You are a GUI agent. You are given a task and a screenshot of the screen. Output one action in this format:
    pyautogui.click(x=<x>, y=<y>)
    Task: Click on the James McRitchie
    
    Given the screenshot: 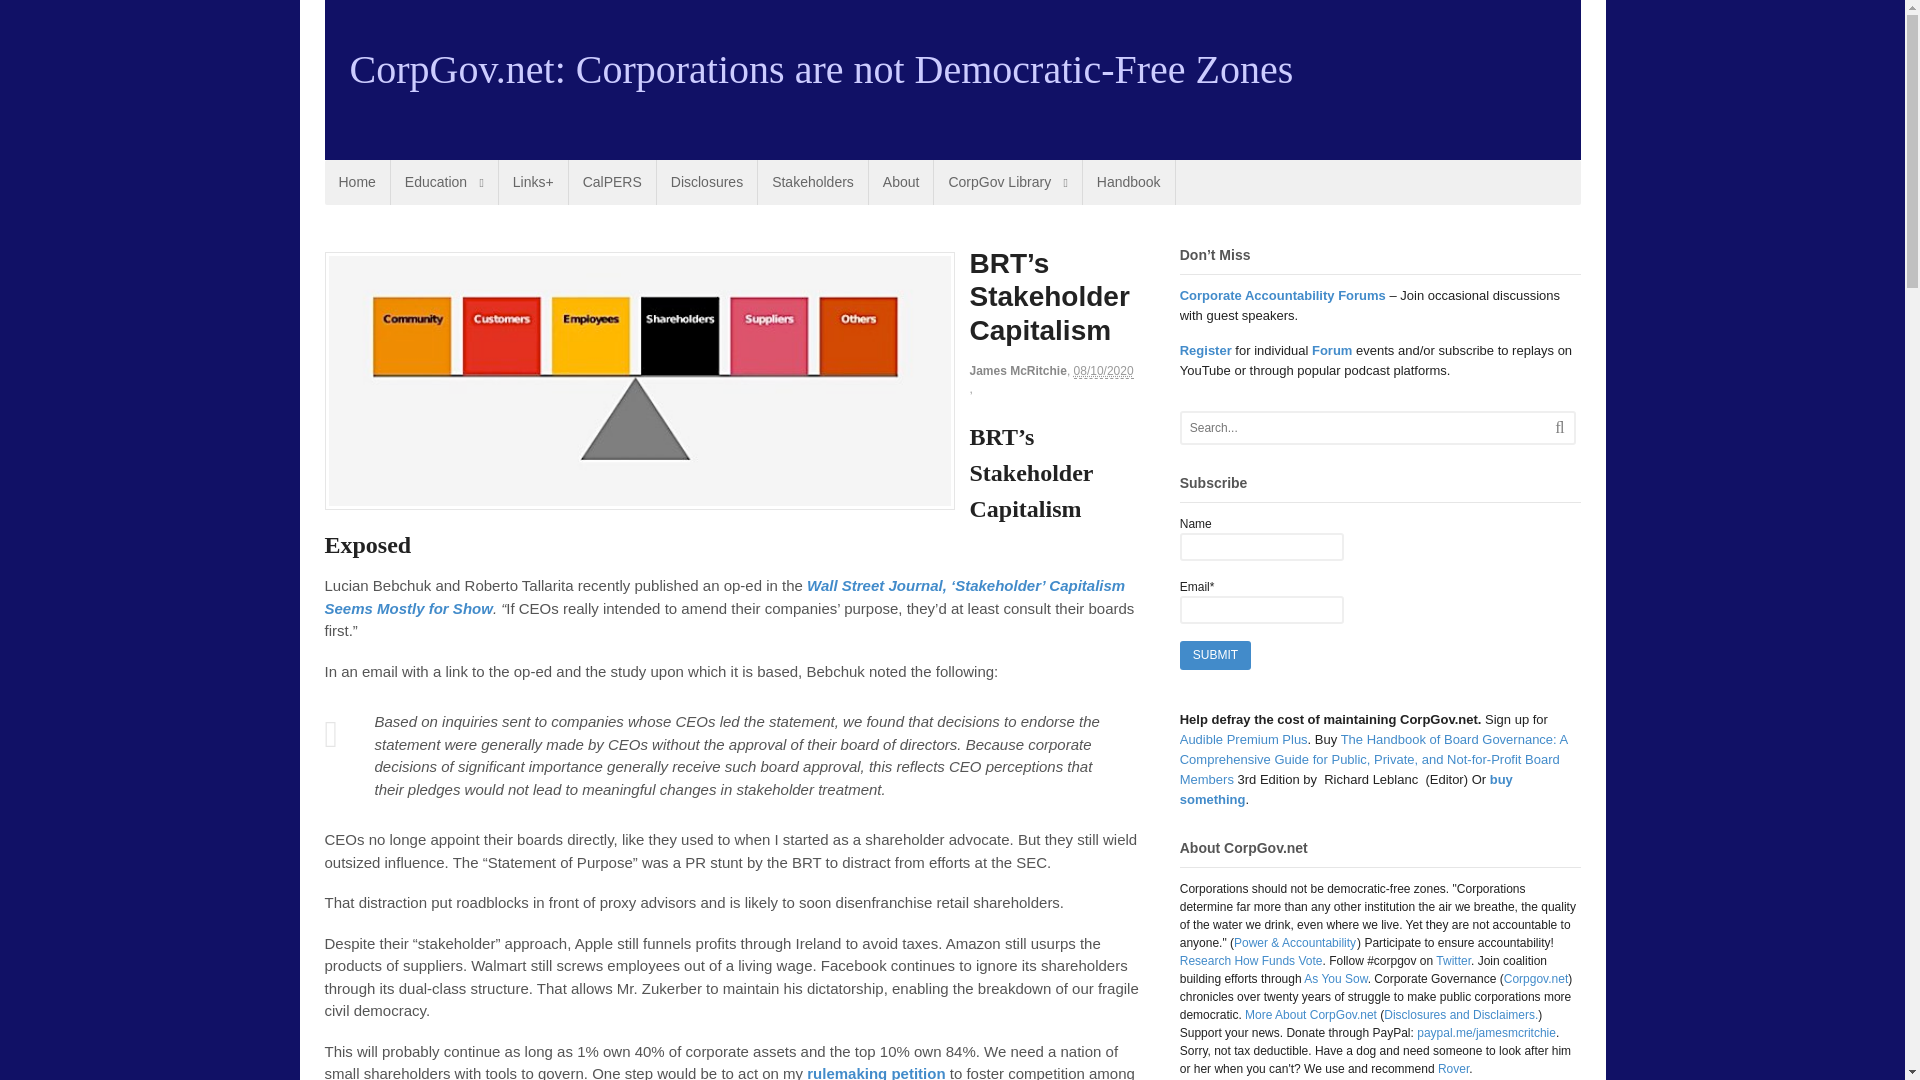 What is the action you would take?
    pyautogui.click(x=1018, y=370)
    